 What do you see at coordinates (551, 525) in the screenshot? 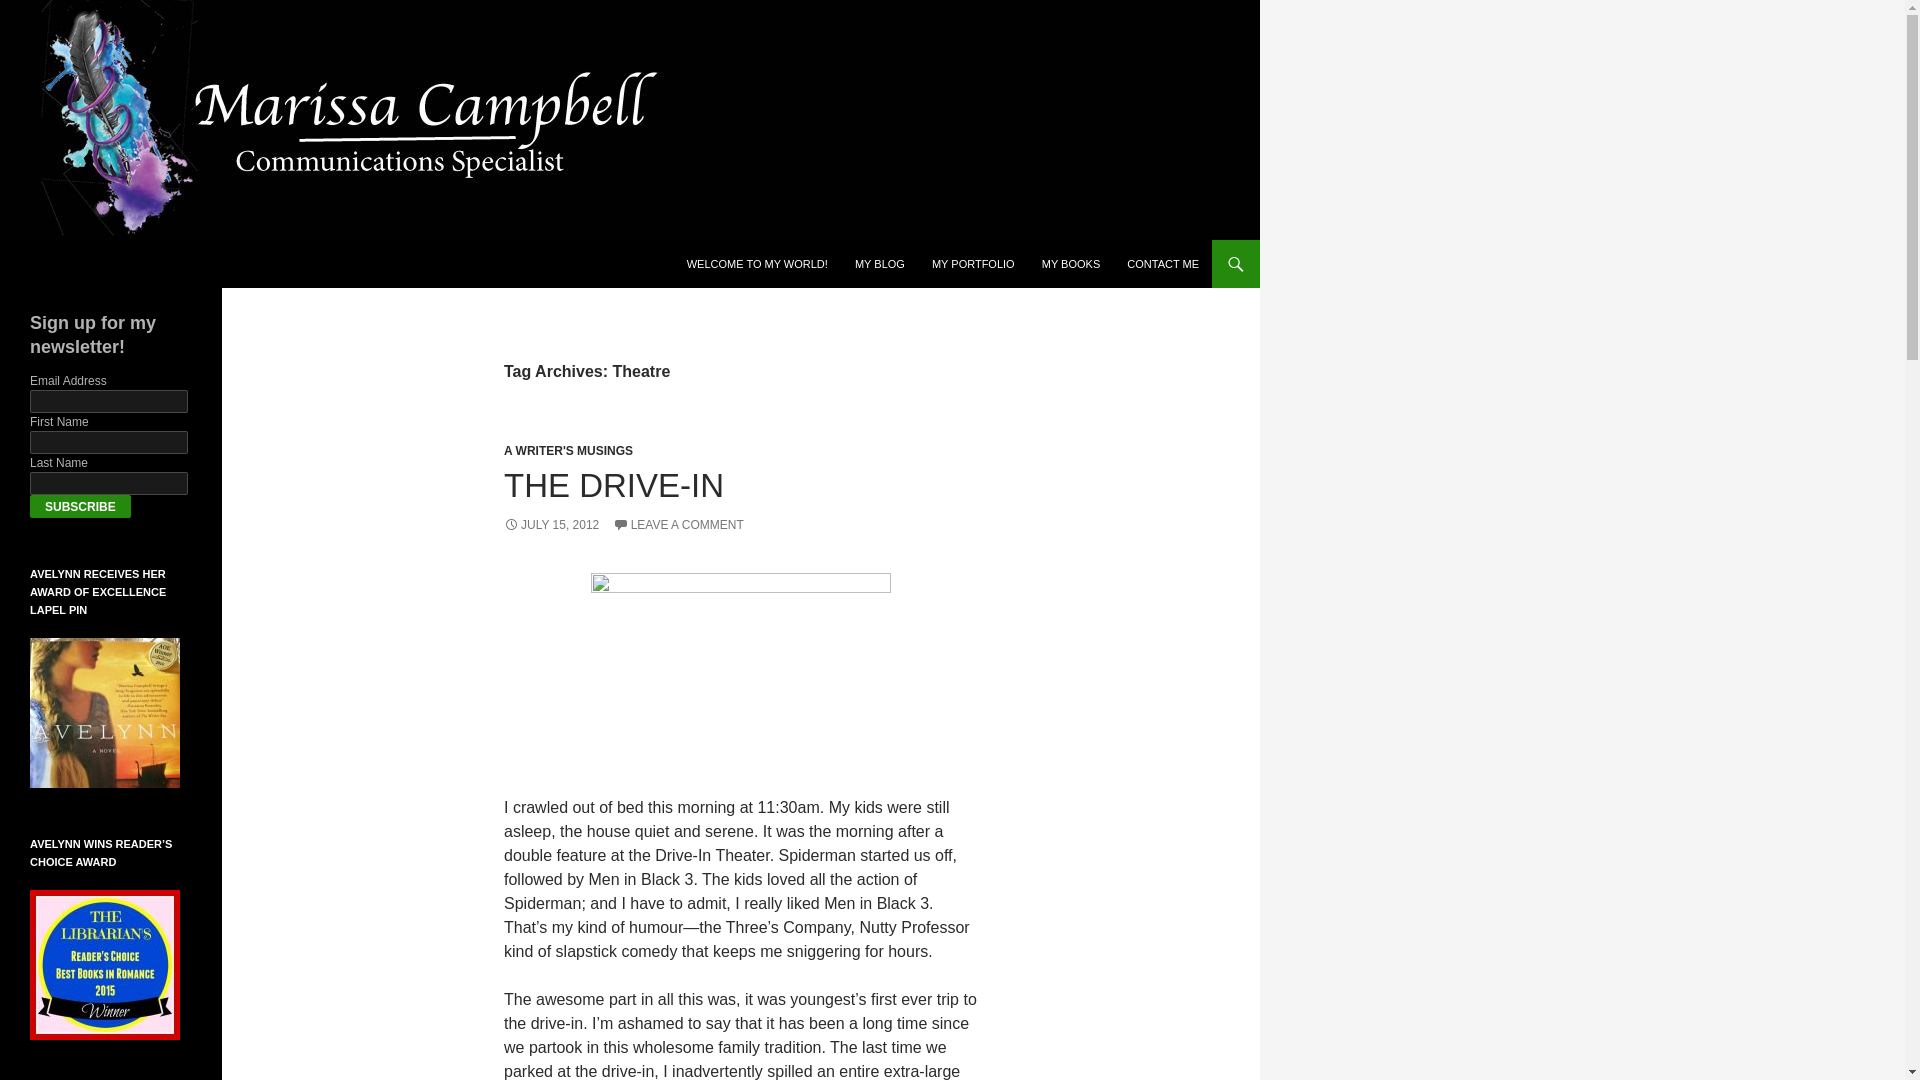
I see `JULY 15, 2012` at bounding box center [551, 525].